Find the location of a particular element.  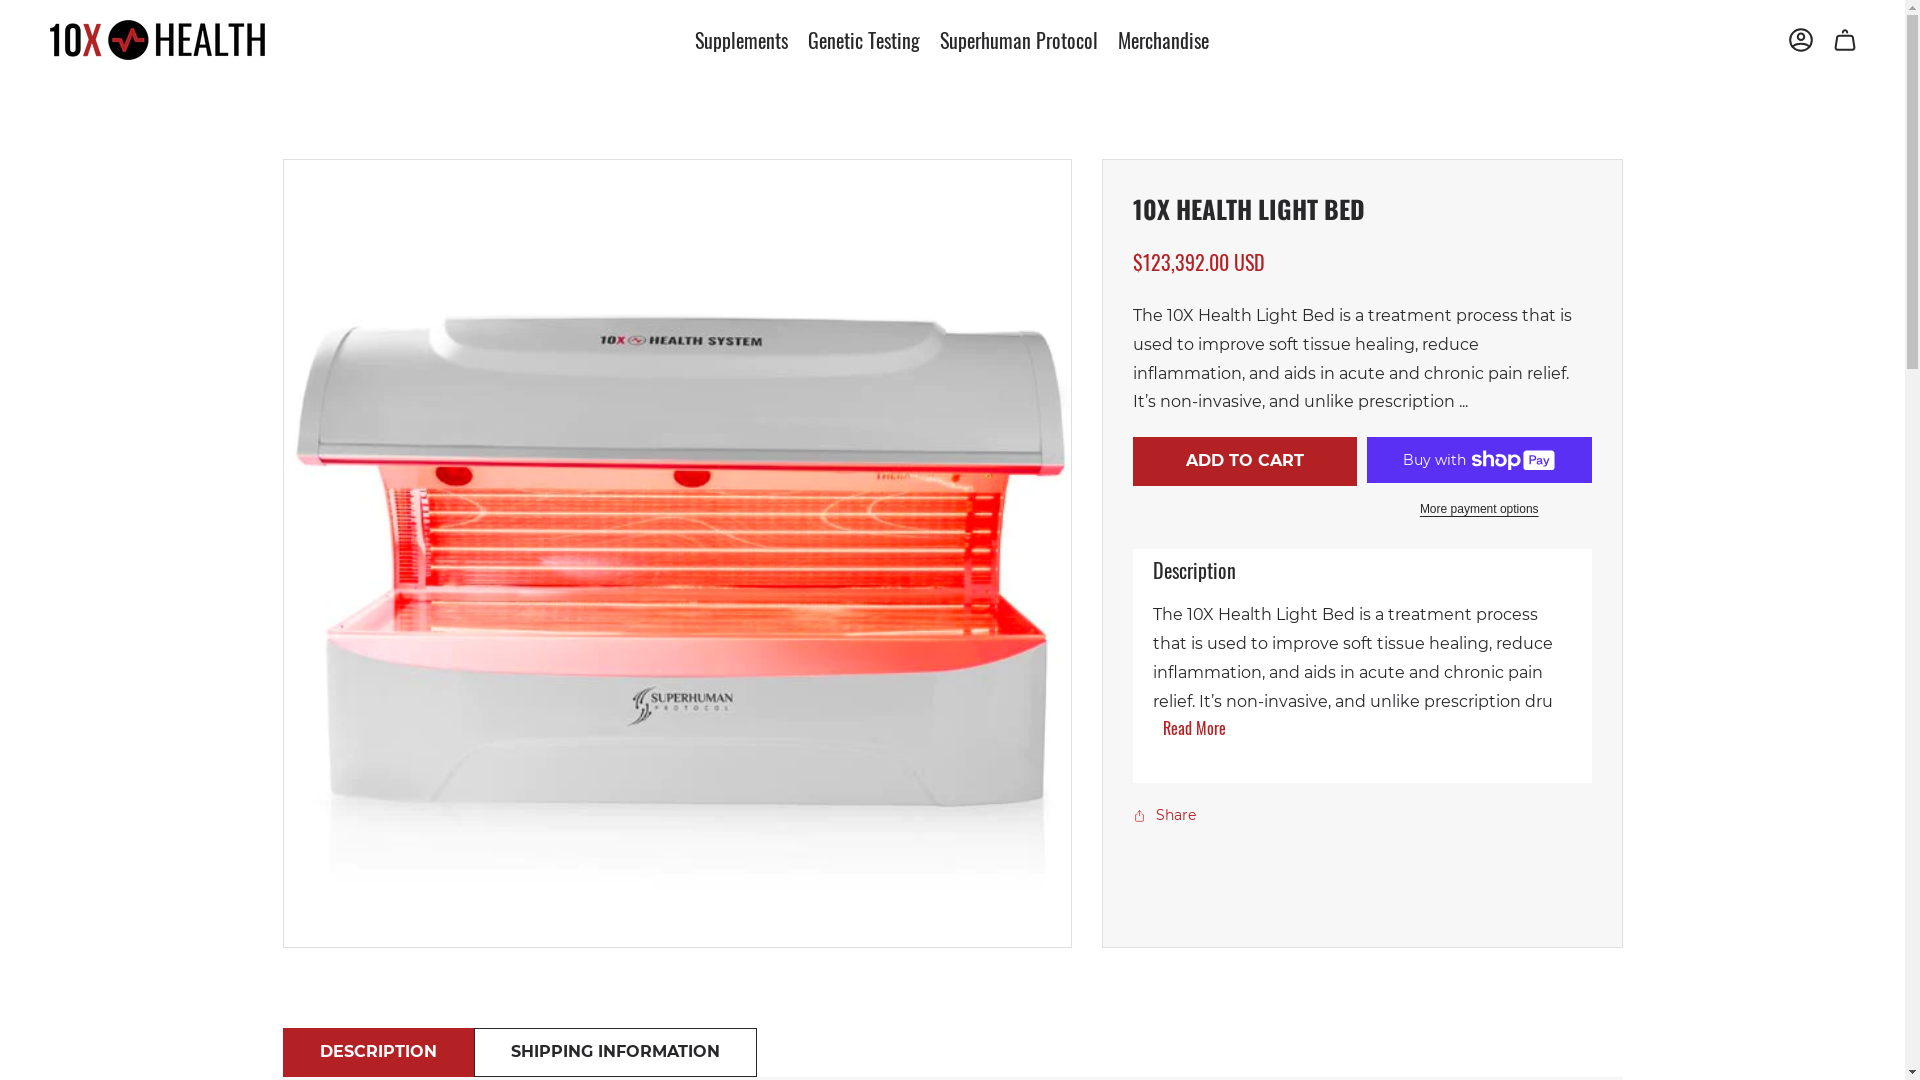

SKIP TO PRODUCT INFORMATION is located at coordinates (343, 172).